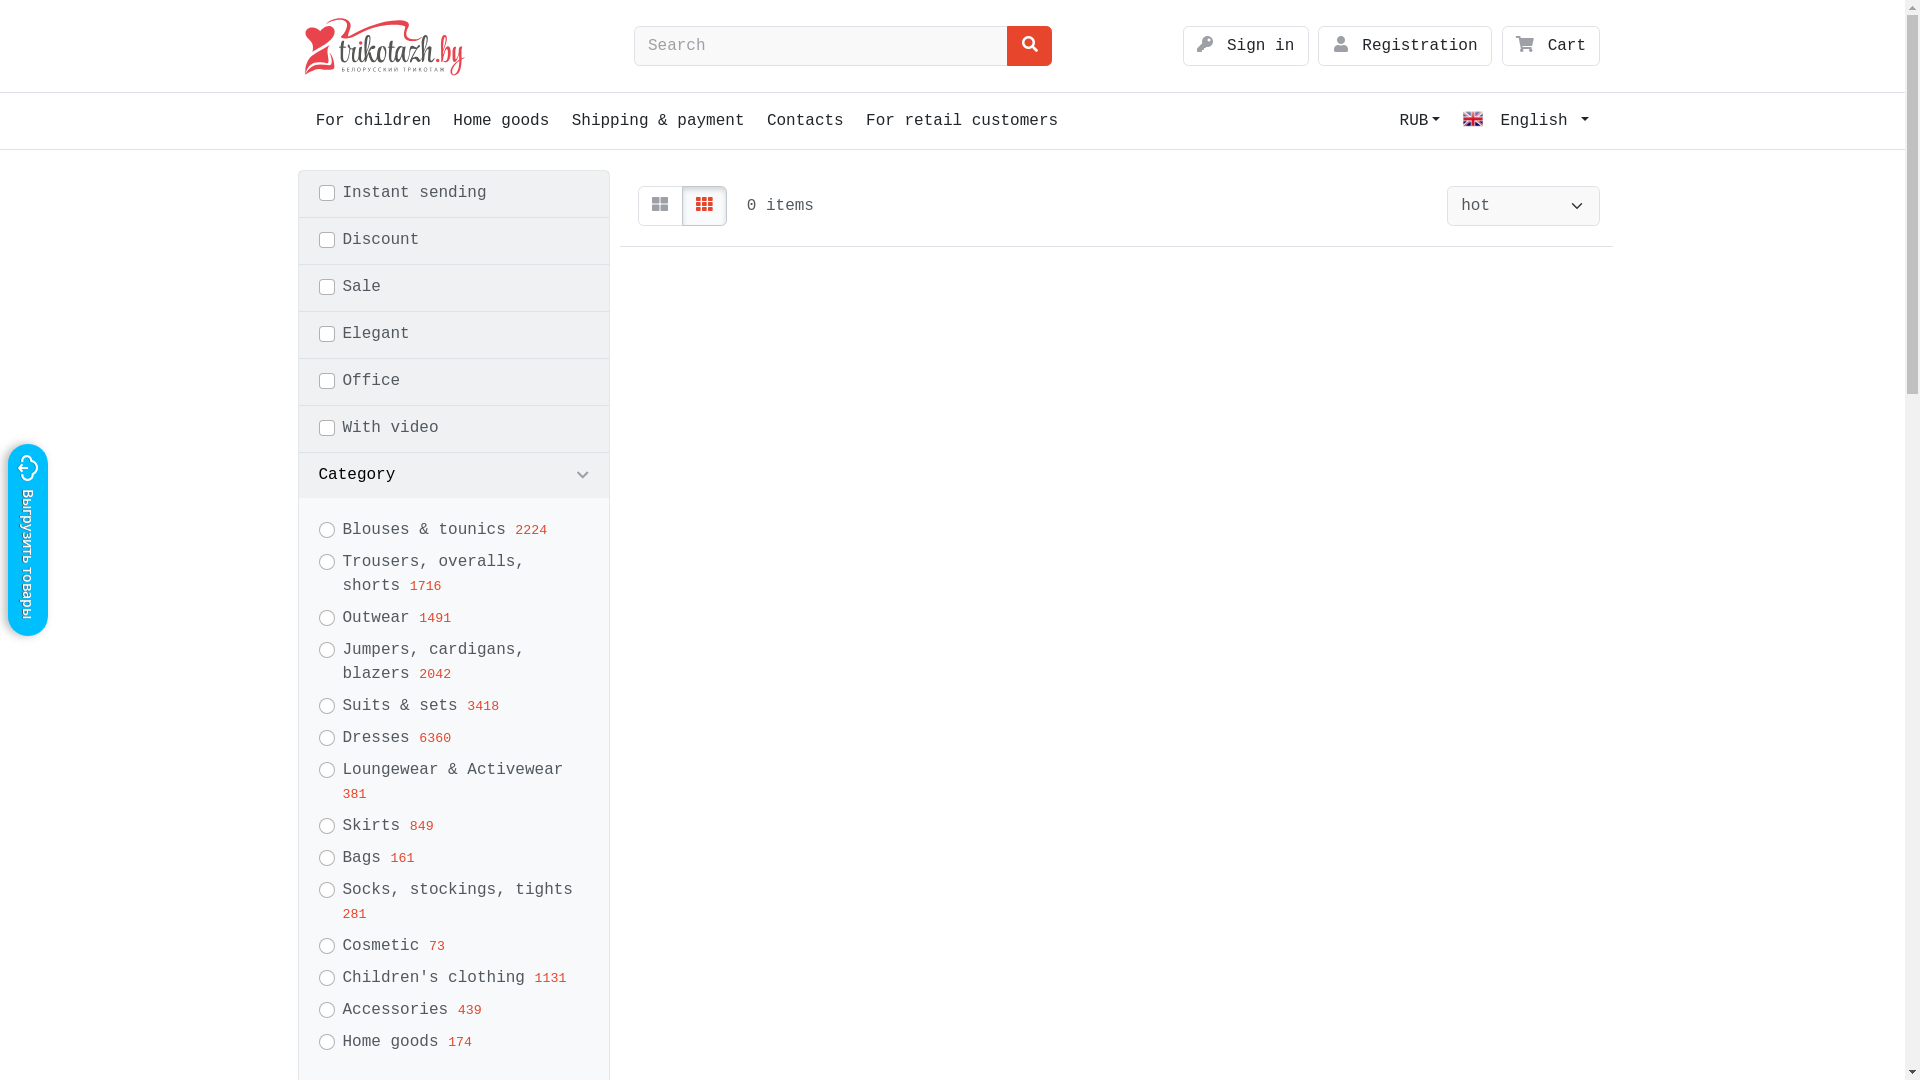  Describe the element at coordinates (373, 121) in the screenshot. I see `For children` at that location.